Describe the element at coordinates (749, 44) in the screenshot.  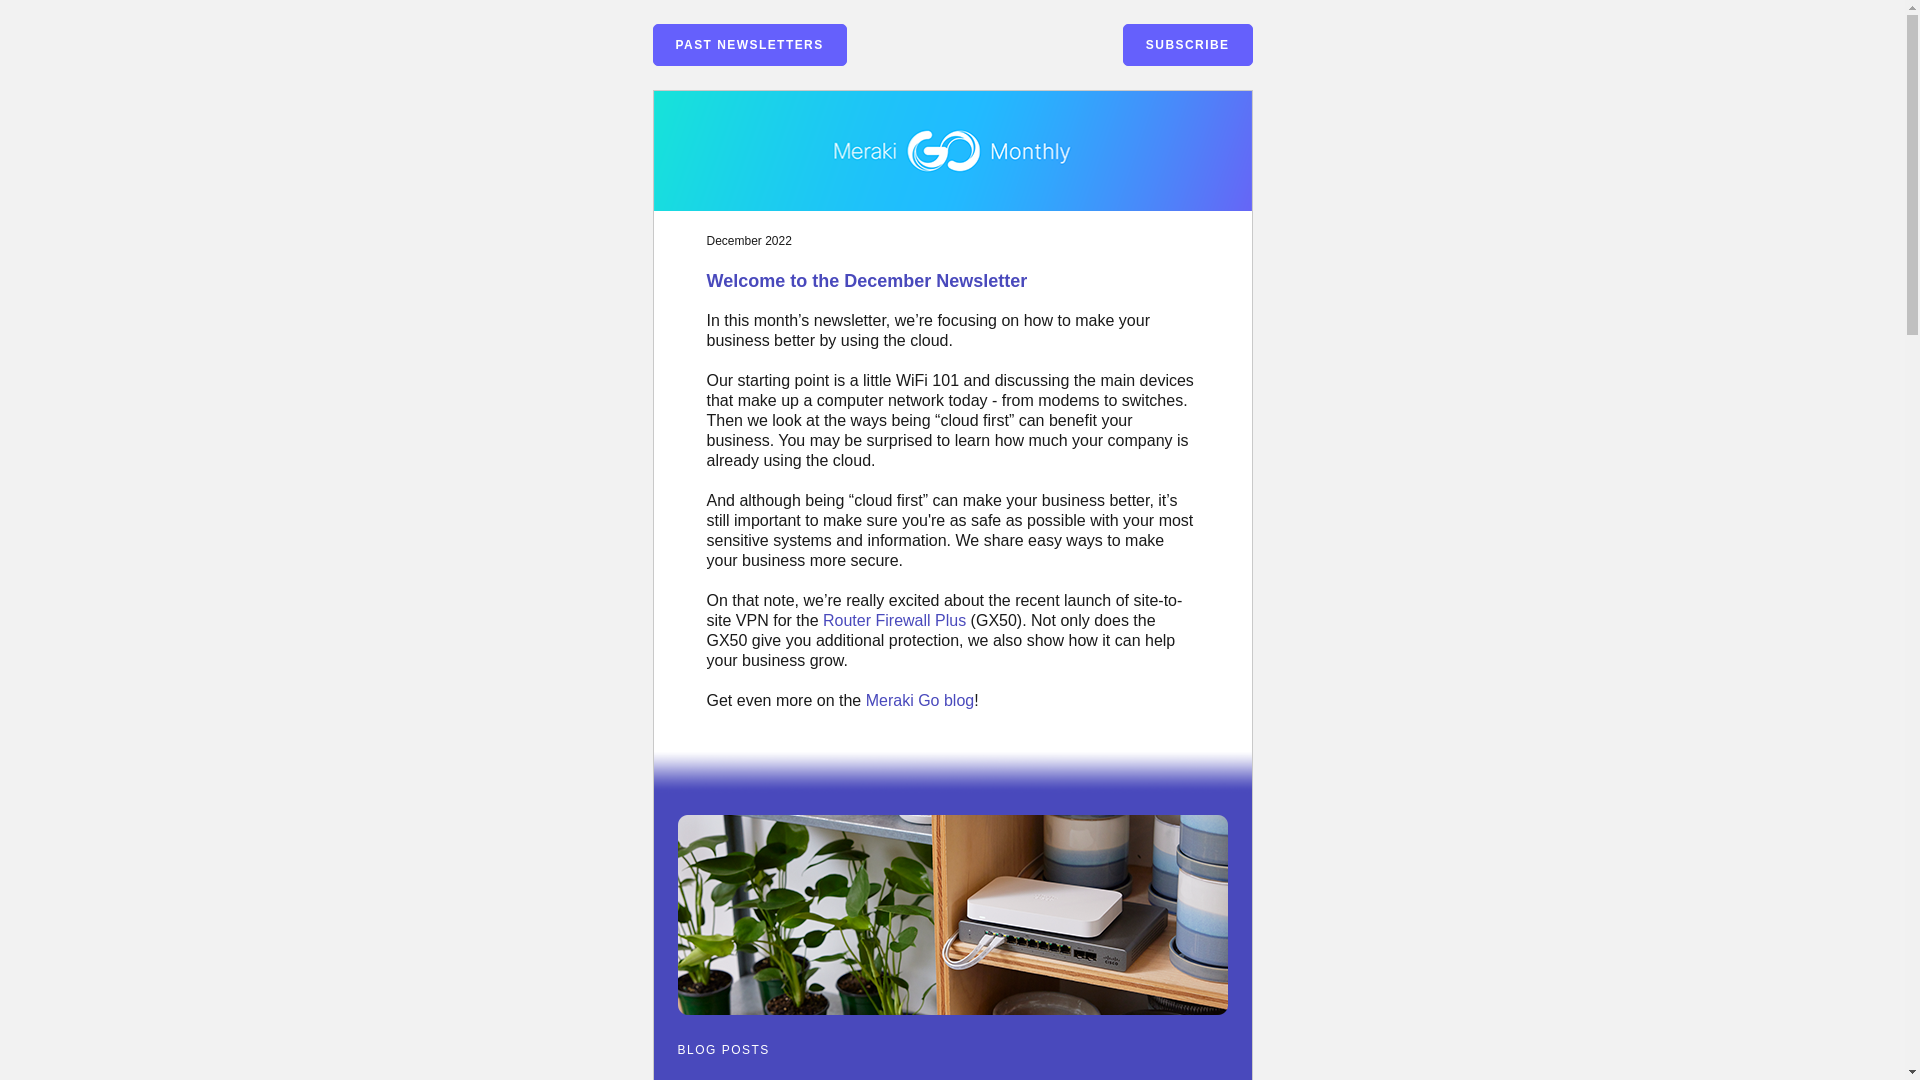
I see `PAST NEWSLETTERS` at that location.